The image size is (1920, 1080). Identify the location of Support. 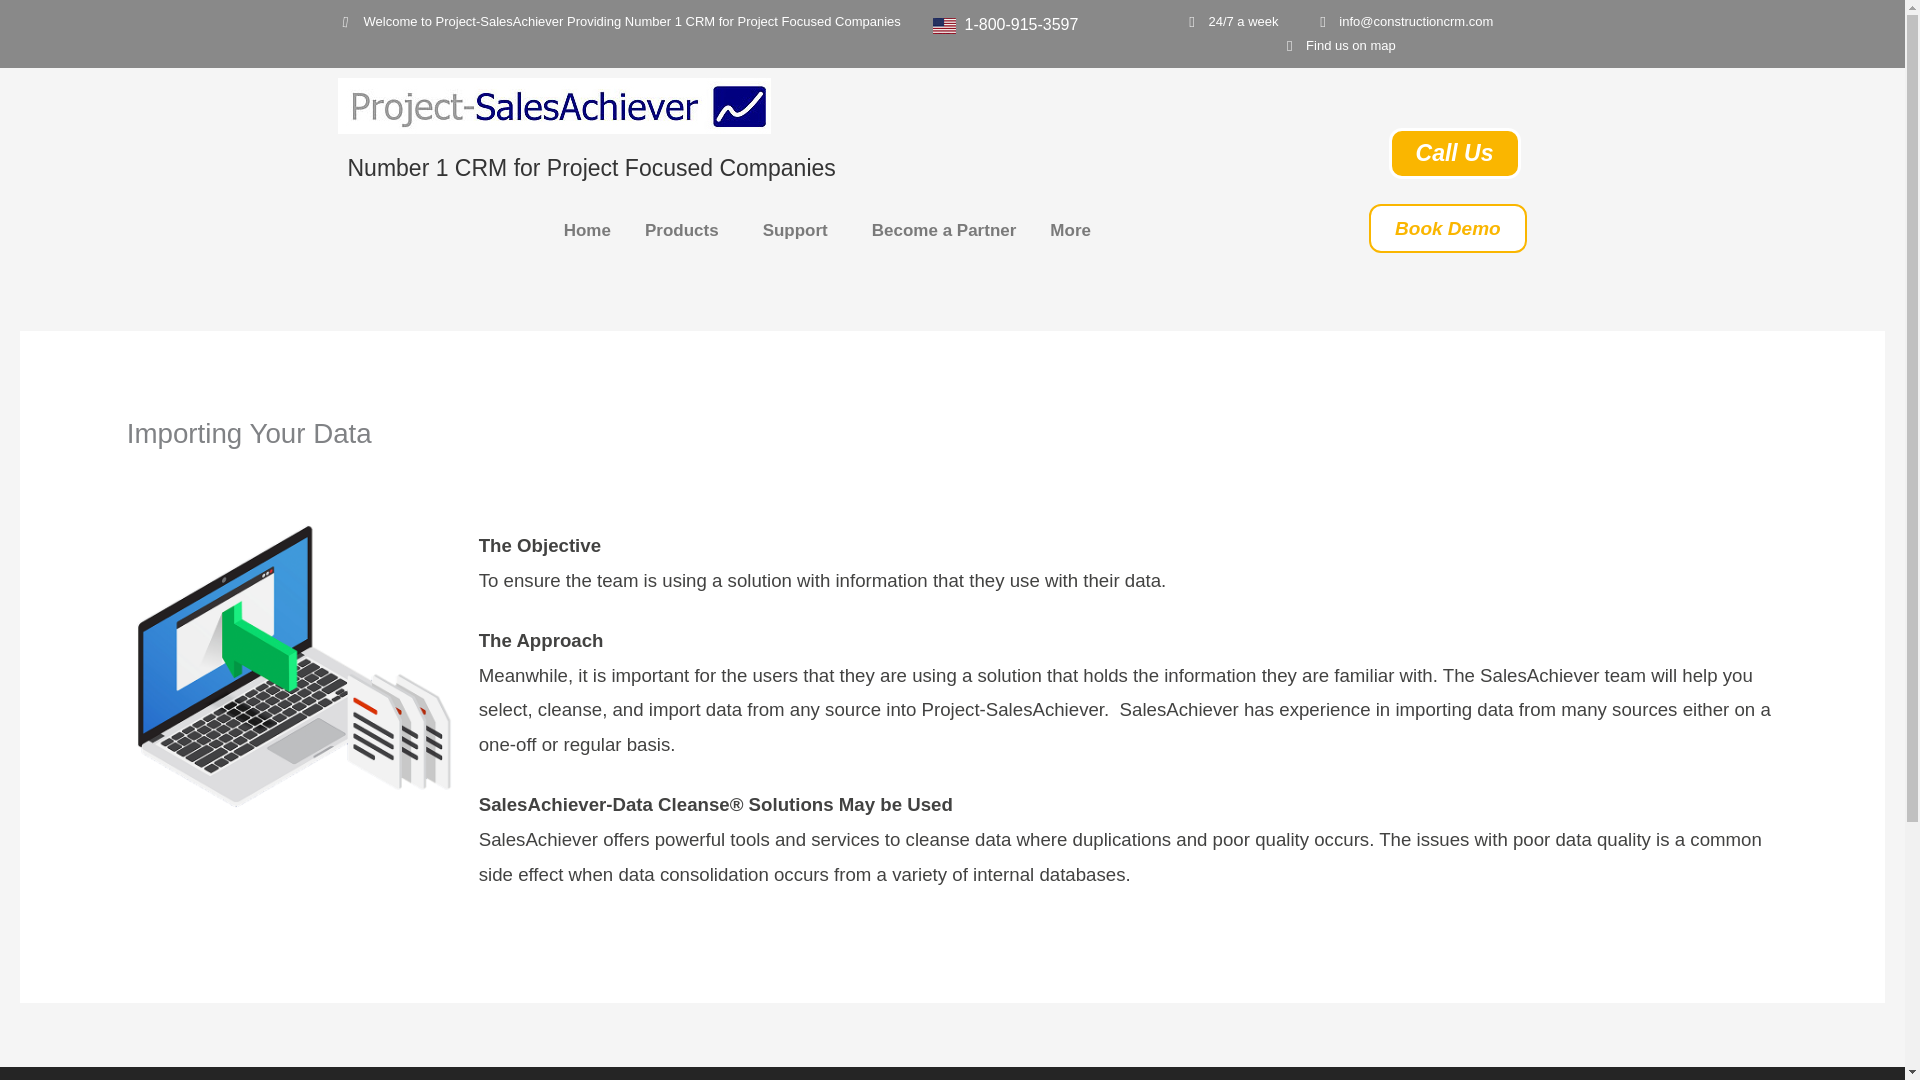
(800, 230).